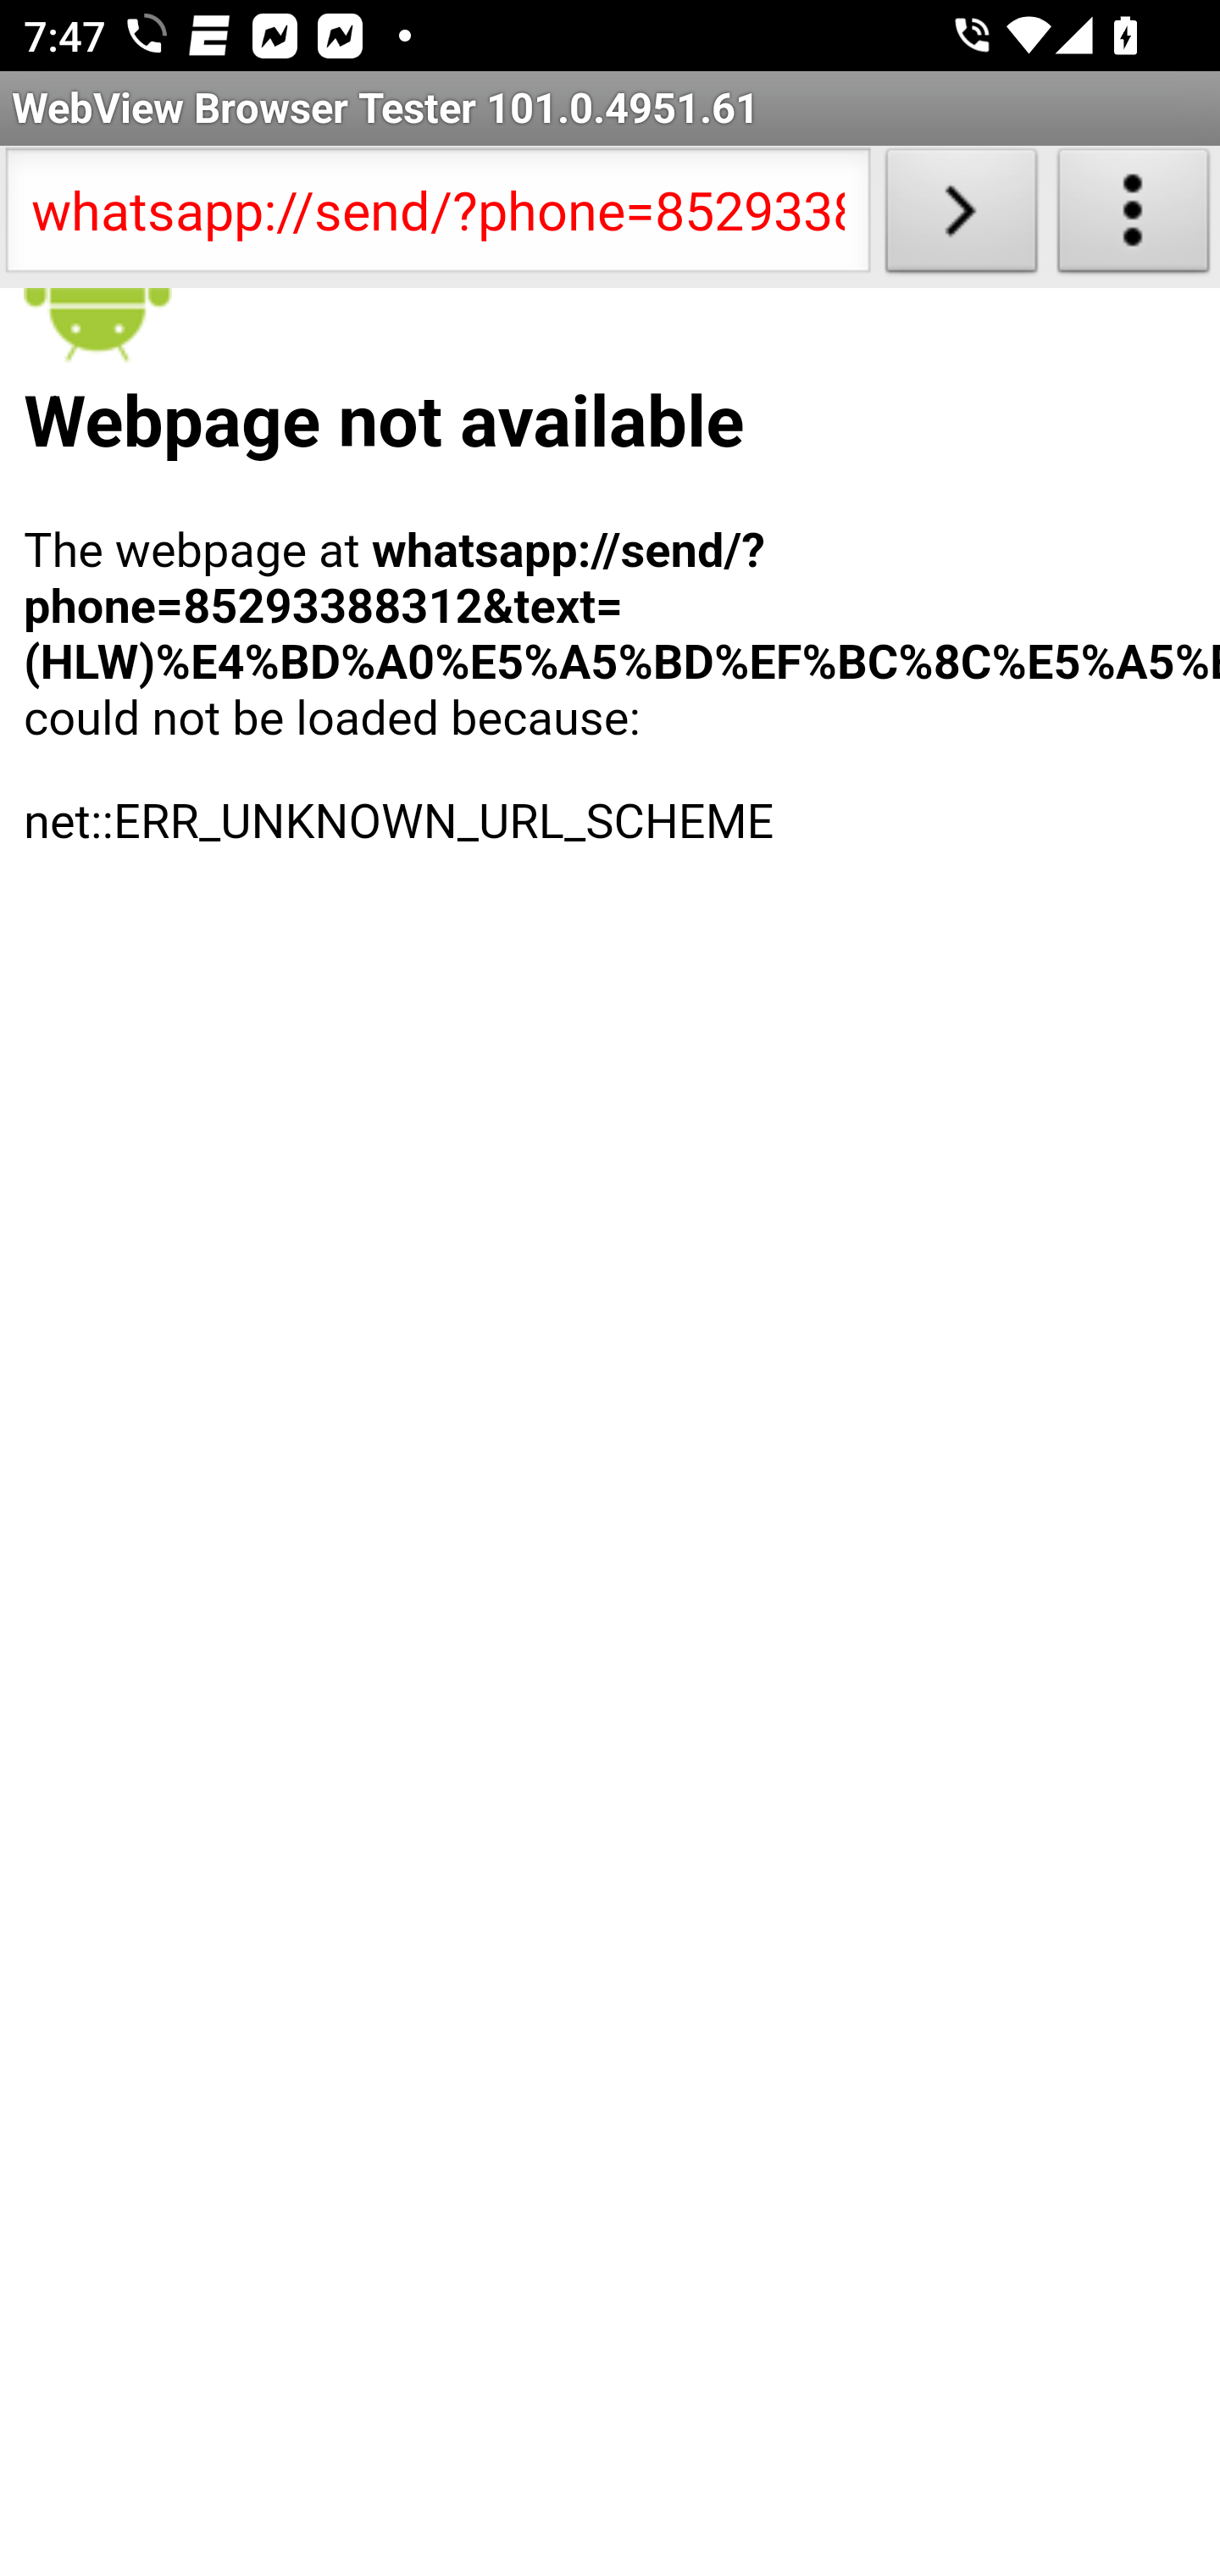  Describe the element at coordinates (1134, 217) in the screenshot. I see `About WebView` at that location.